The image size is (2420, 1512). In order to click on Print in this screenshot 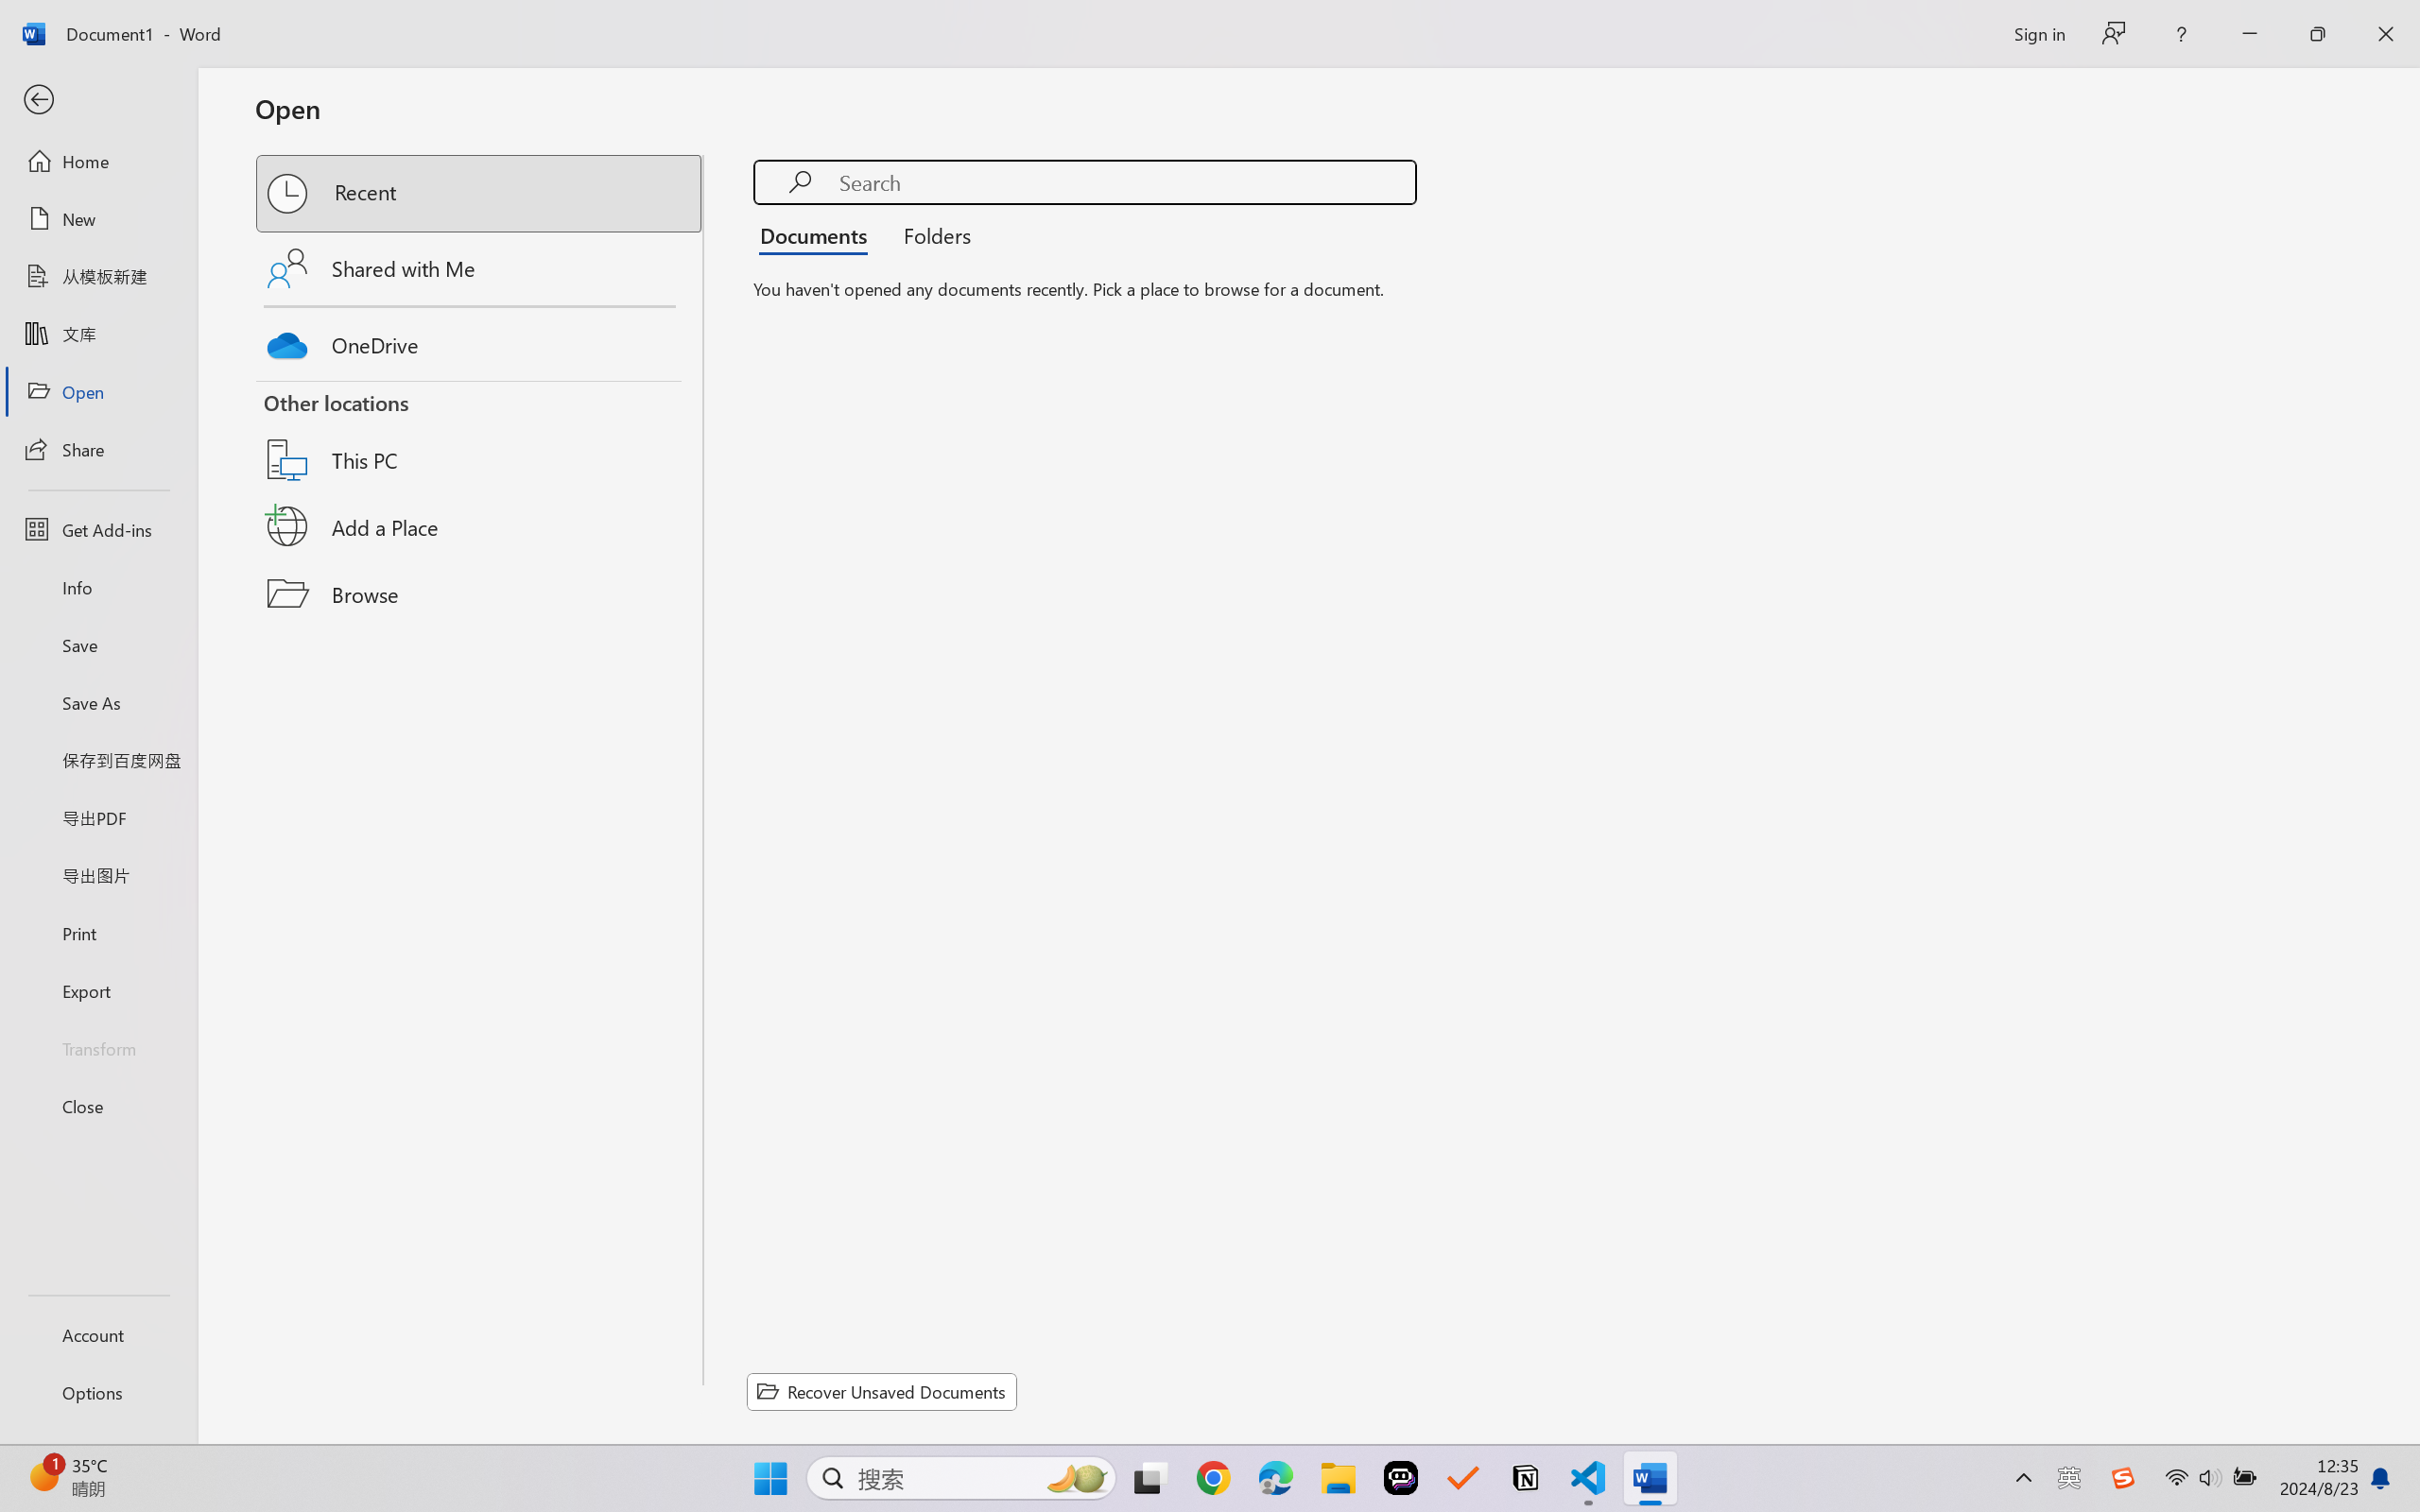, I will do `click(98, 932)`.